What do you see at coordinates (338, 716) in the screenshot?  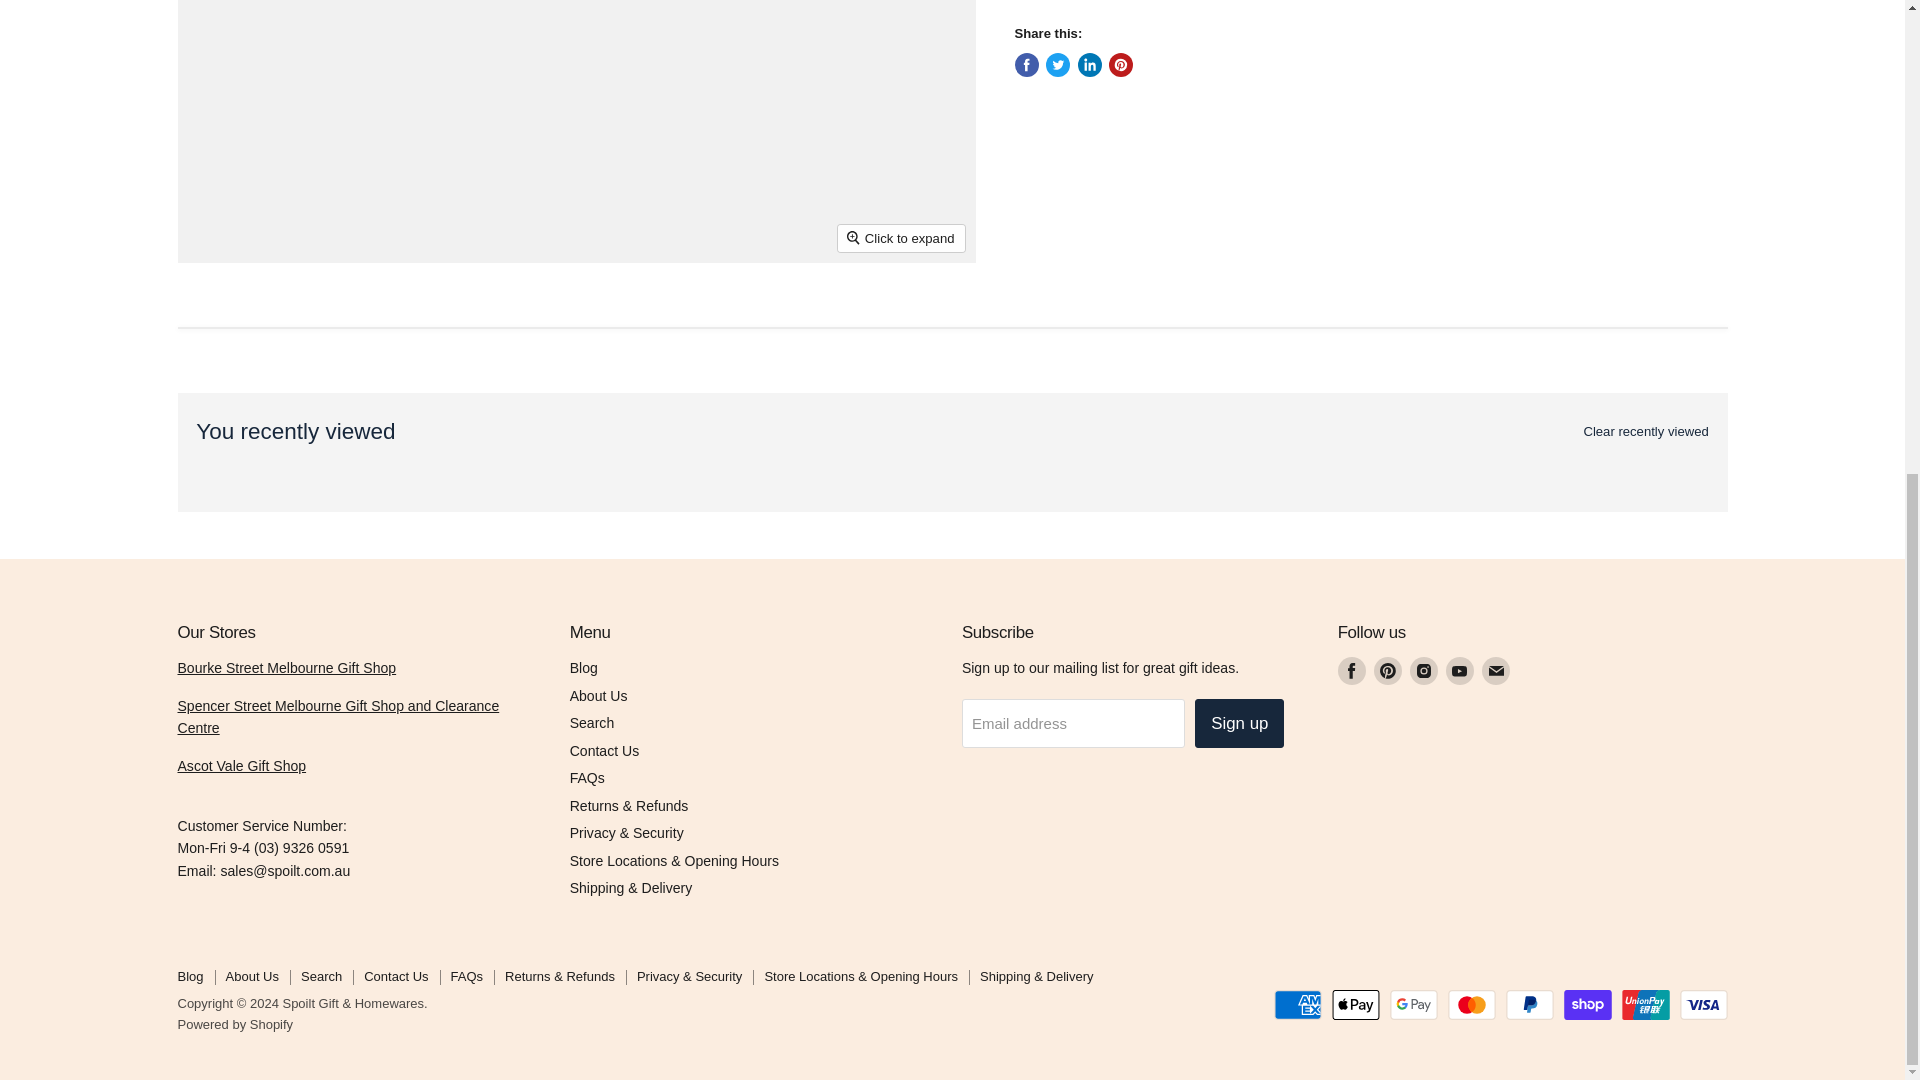 I see `Gift Shop Spencer St DFO Melbourne CBD` at bounding box center [338, 716].